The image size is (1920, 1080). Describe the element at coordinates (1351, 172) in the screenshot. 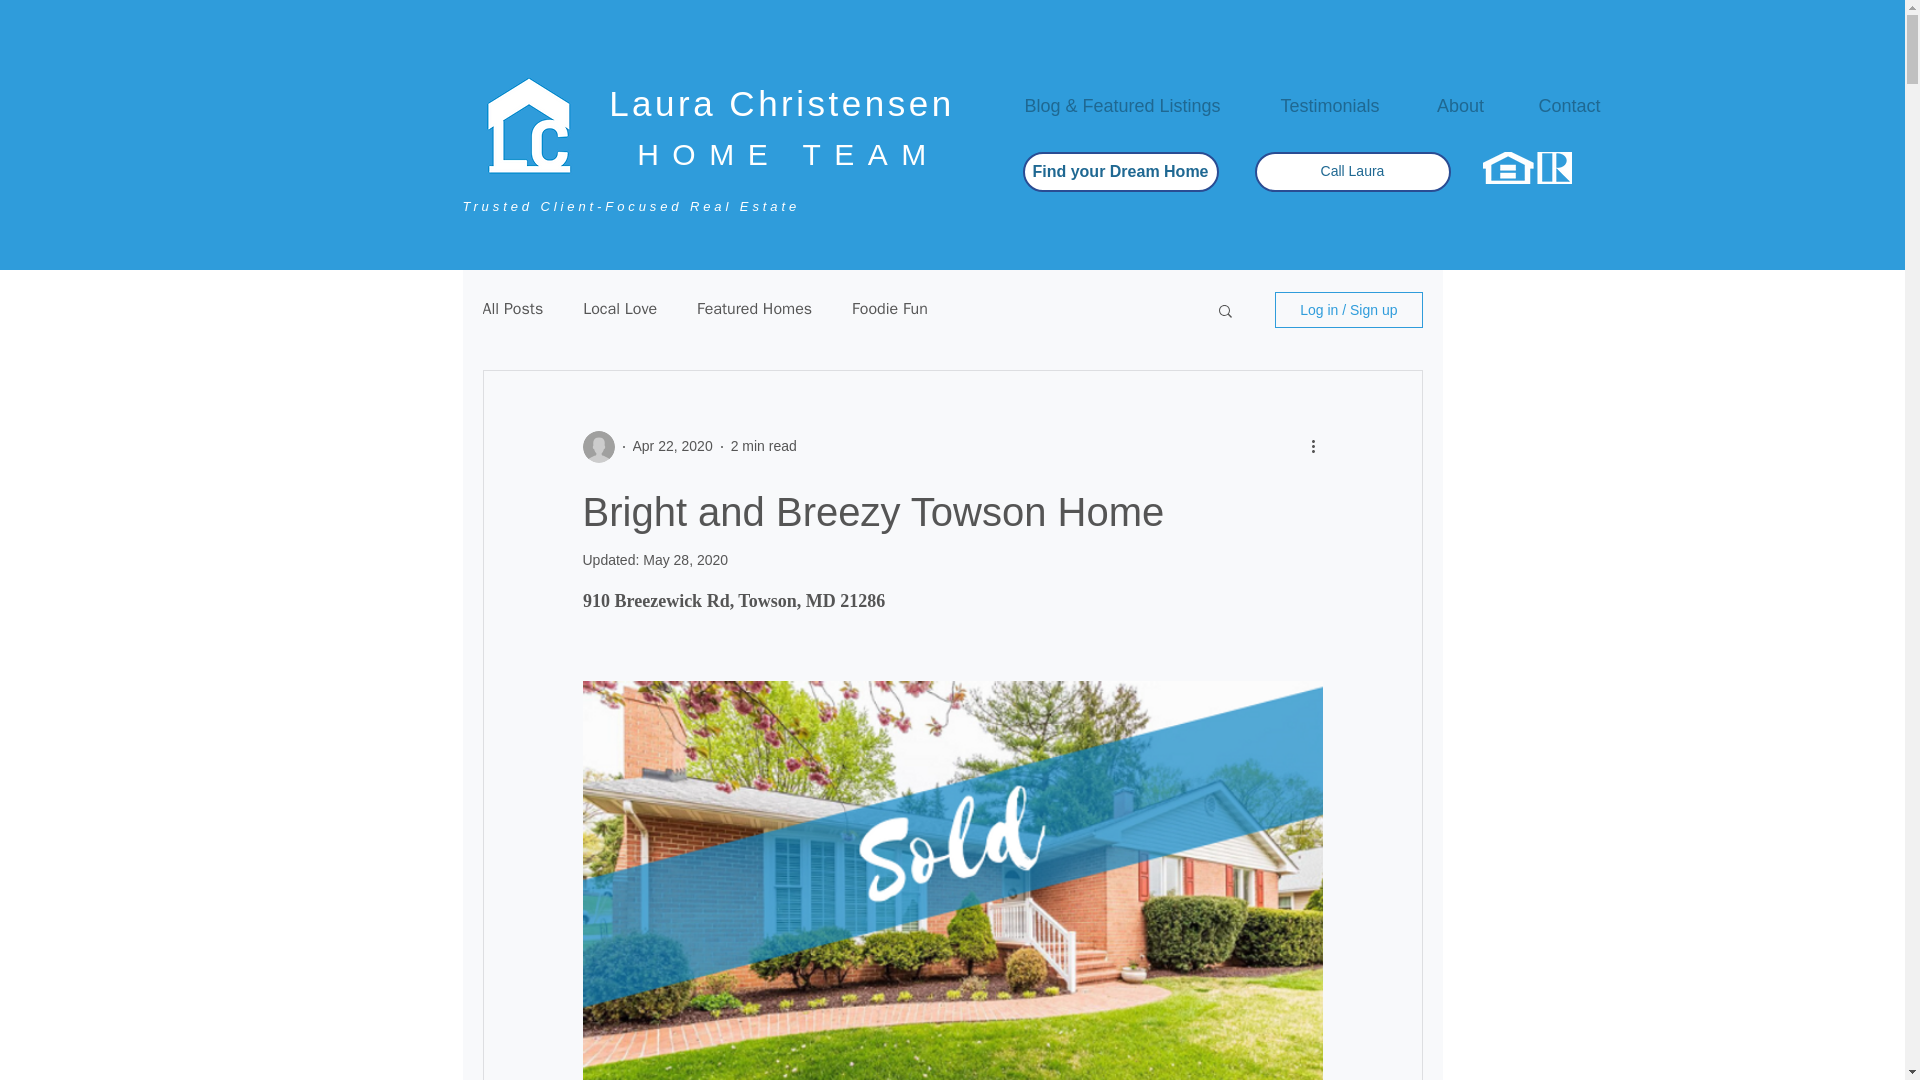

I see `Call Laura` at that location.